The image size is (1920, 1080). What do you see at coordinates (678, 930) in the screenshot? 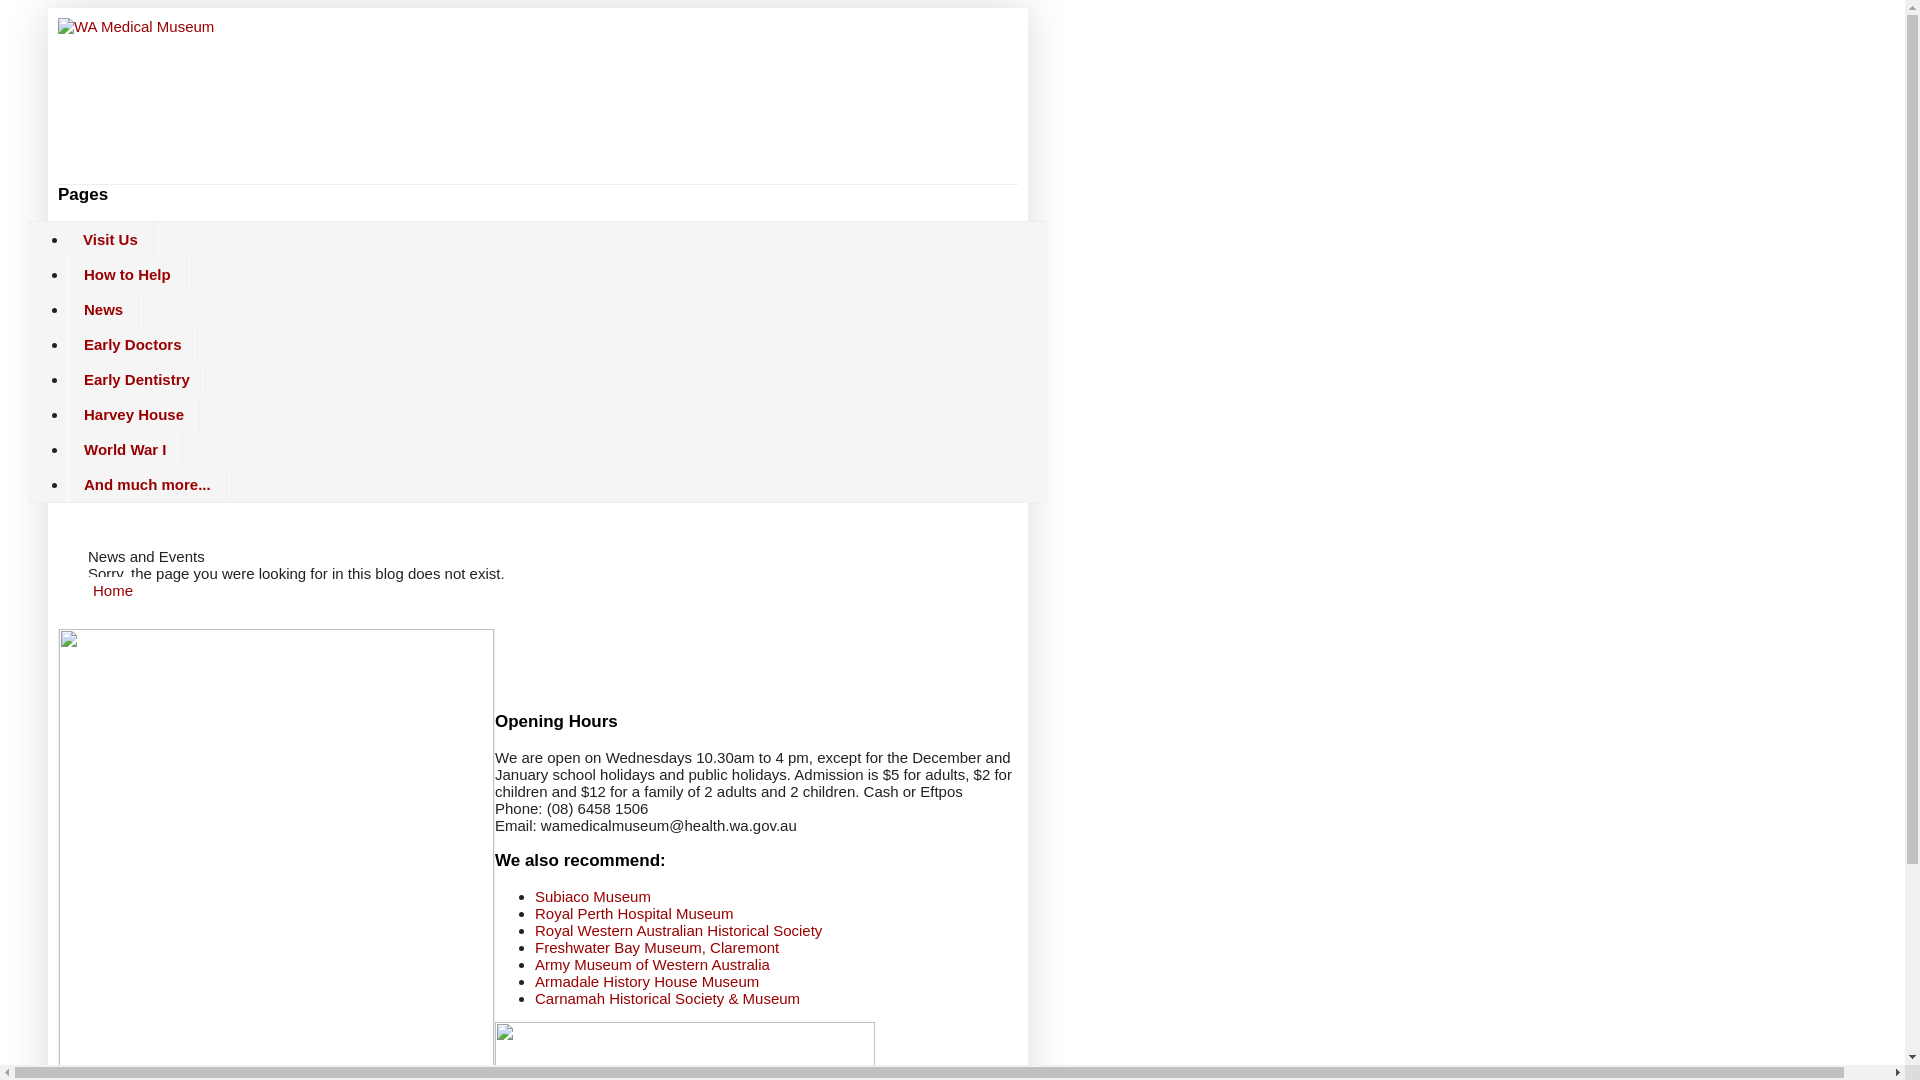
I see `Royal Western Australian Historical Society` at bounding box center [678, 930].